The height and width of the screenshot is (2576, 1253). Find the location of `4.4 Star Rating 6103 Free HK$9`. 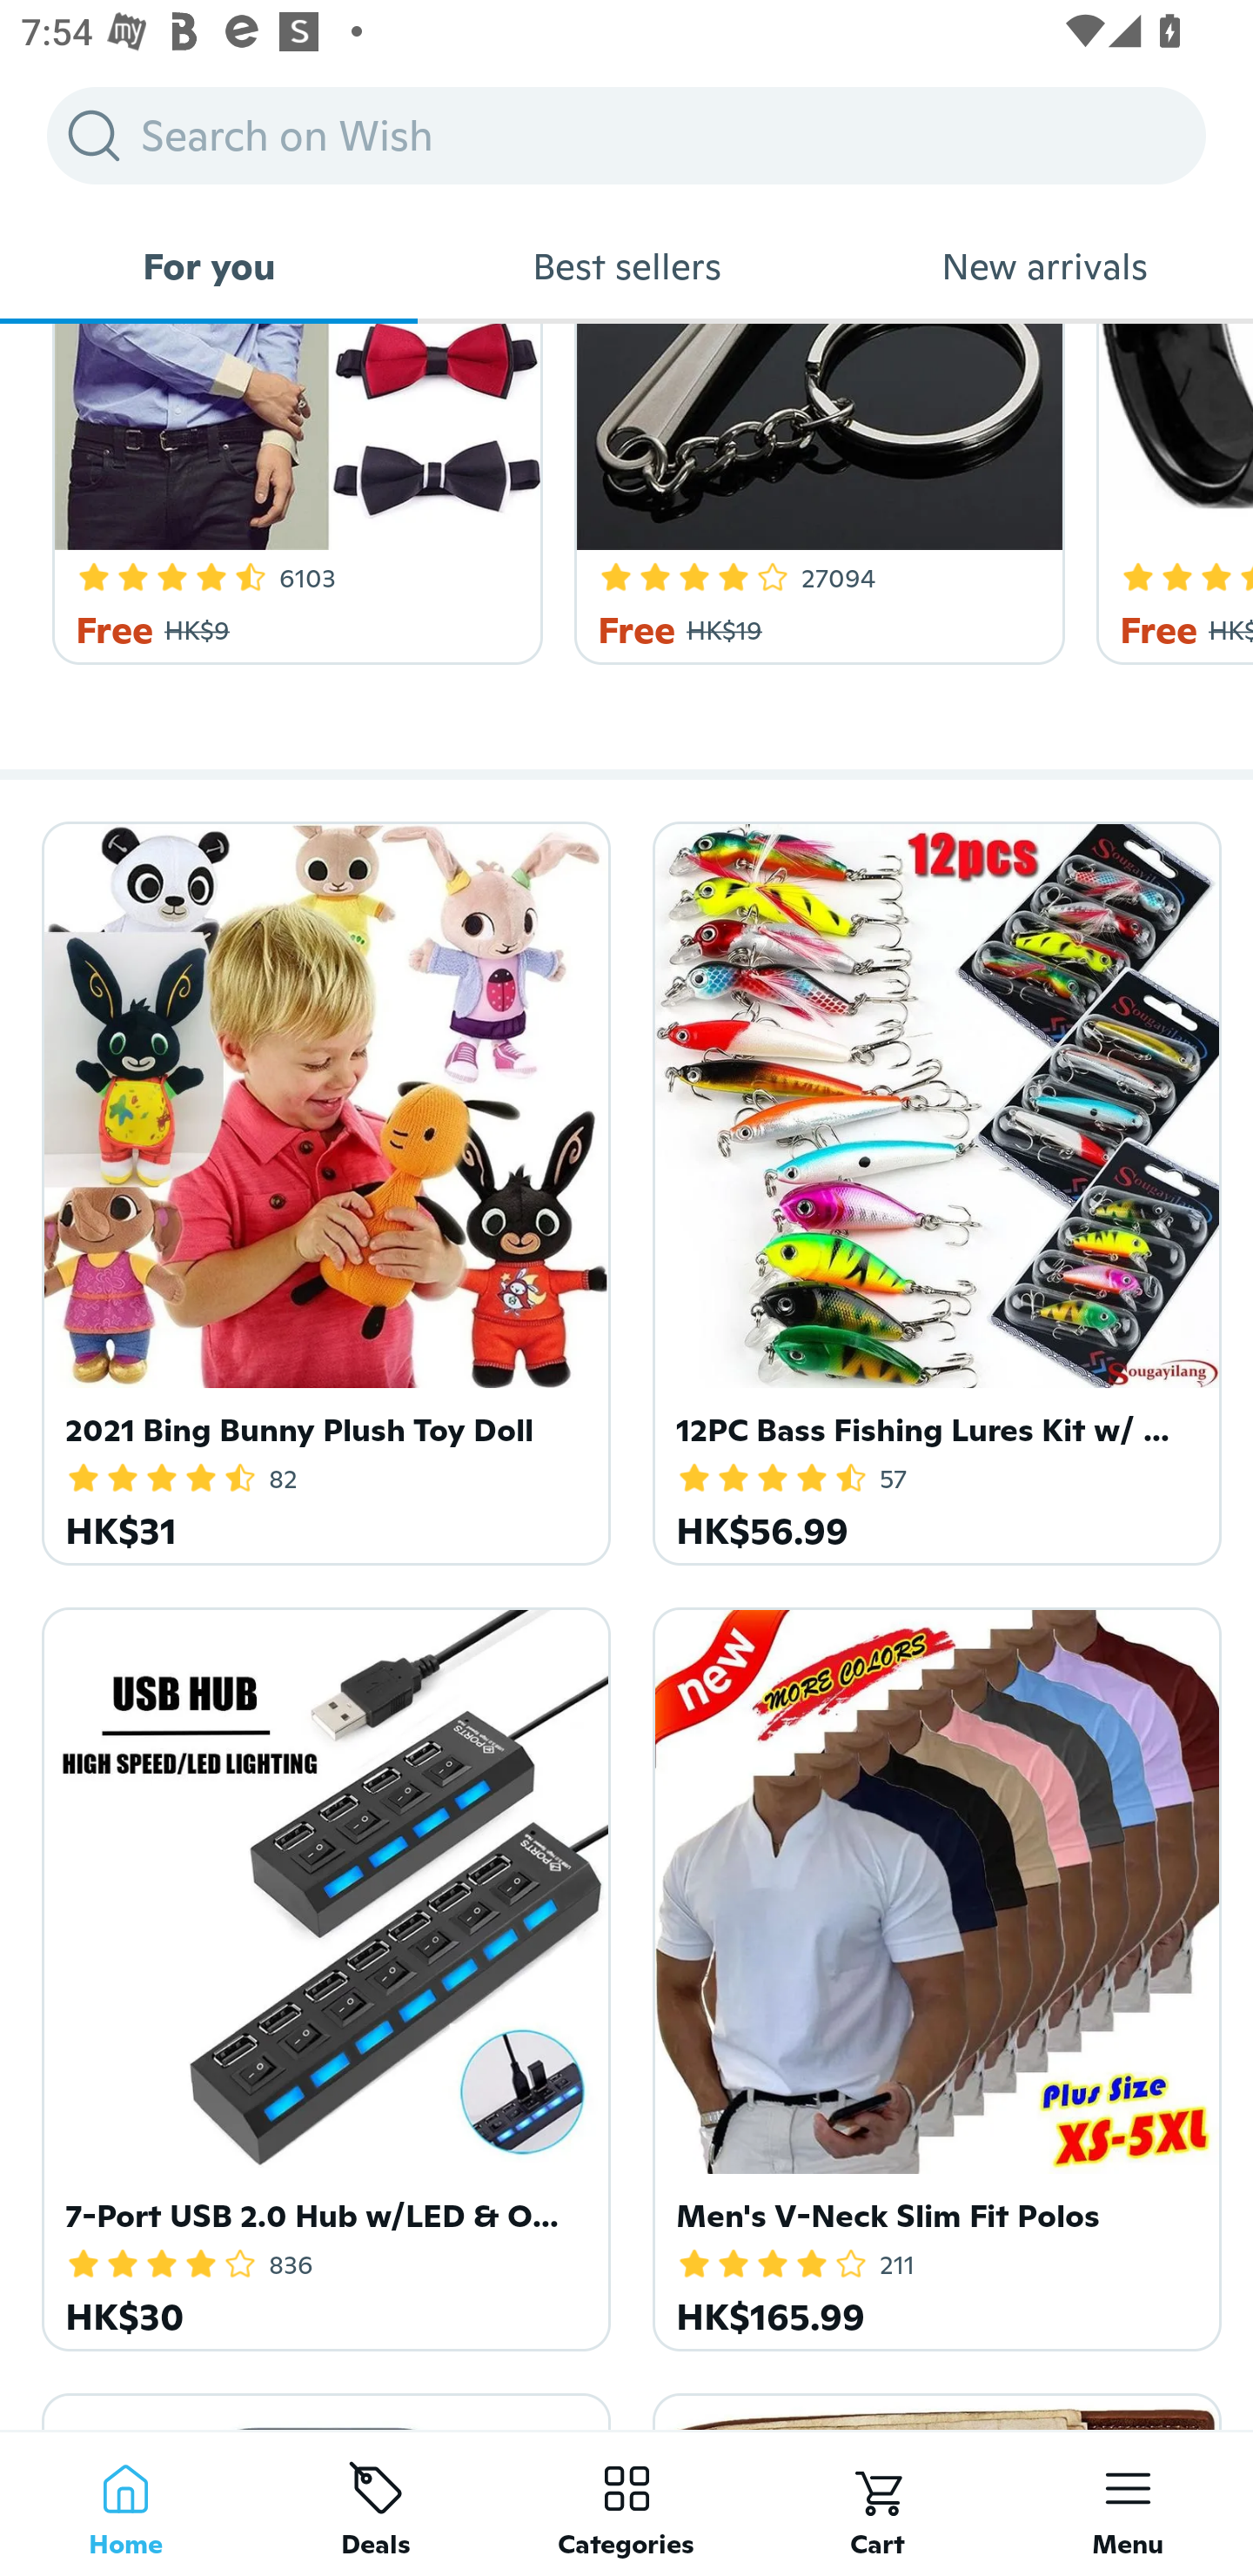

4.4 Star Rating 6103 Free HK$9 is located at coordinates (291, 494).